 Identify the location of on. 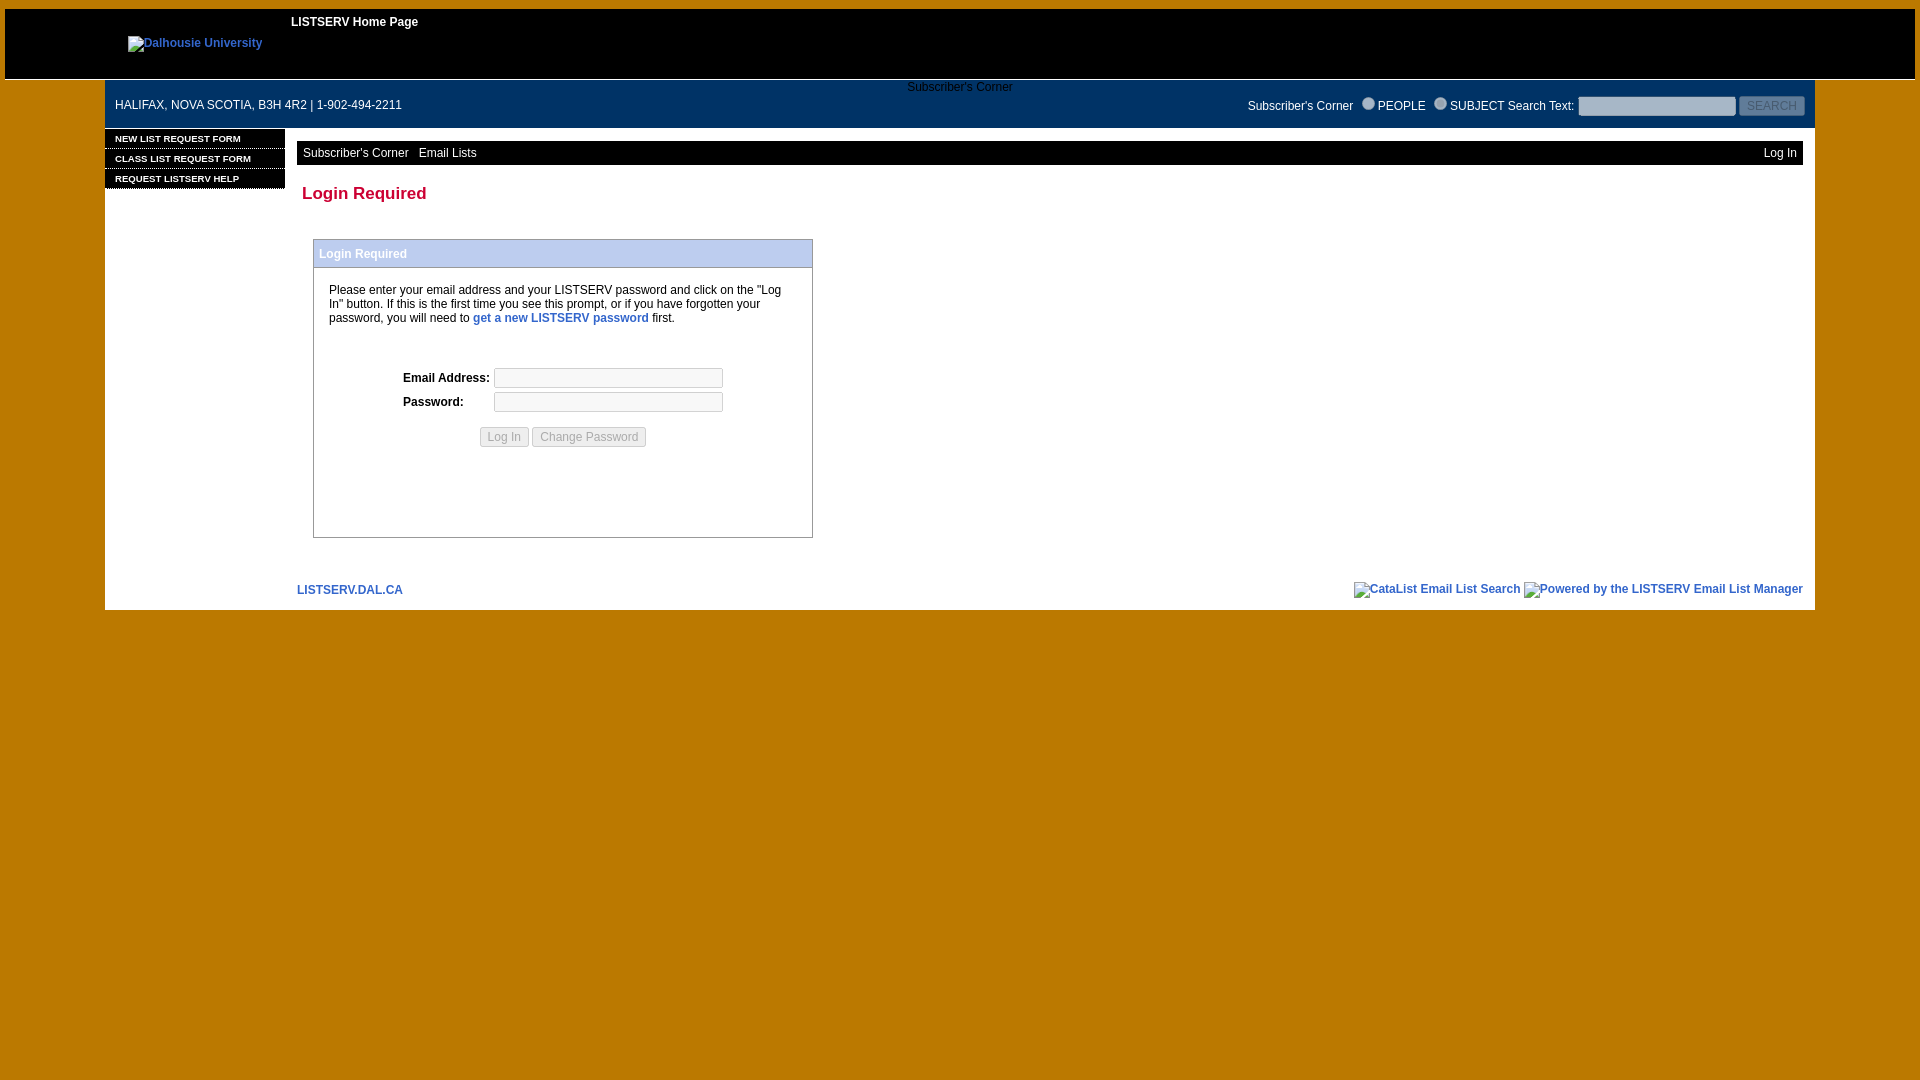
(1440, 104).